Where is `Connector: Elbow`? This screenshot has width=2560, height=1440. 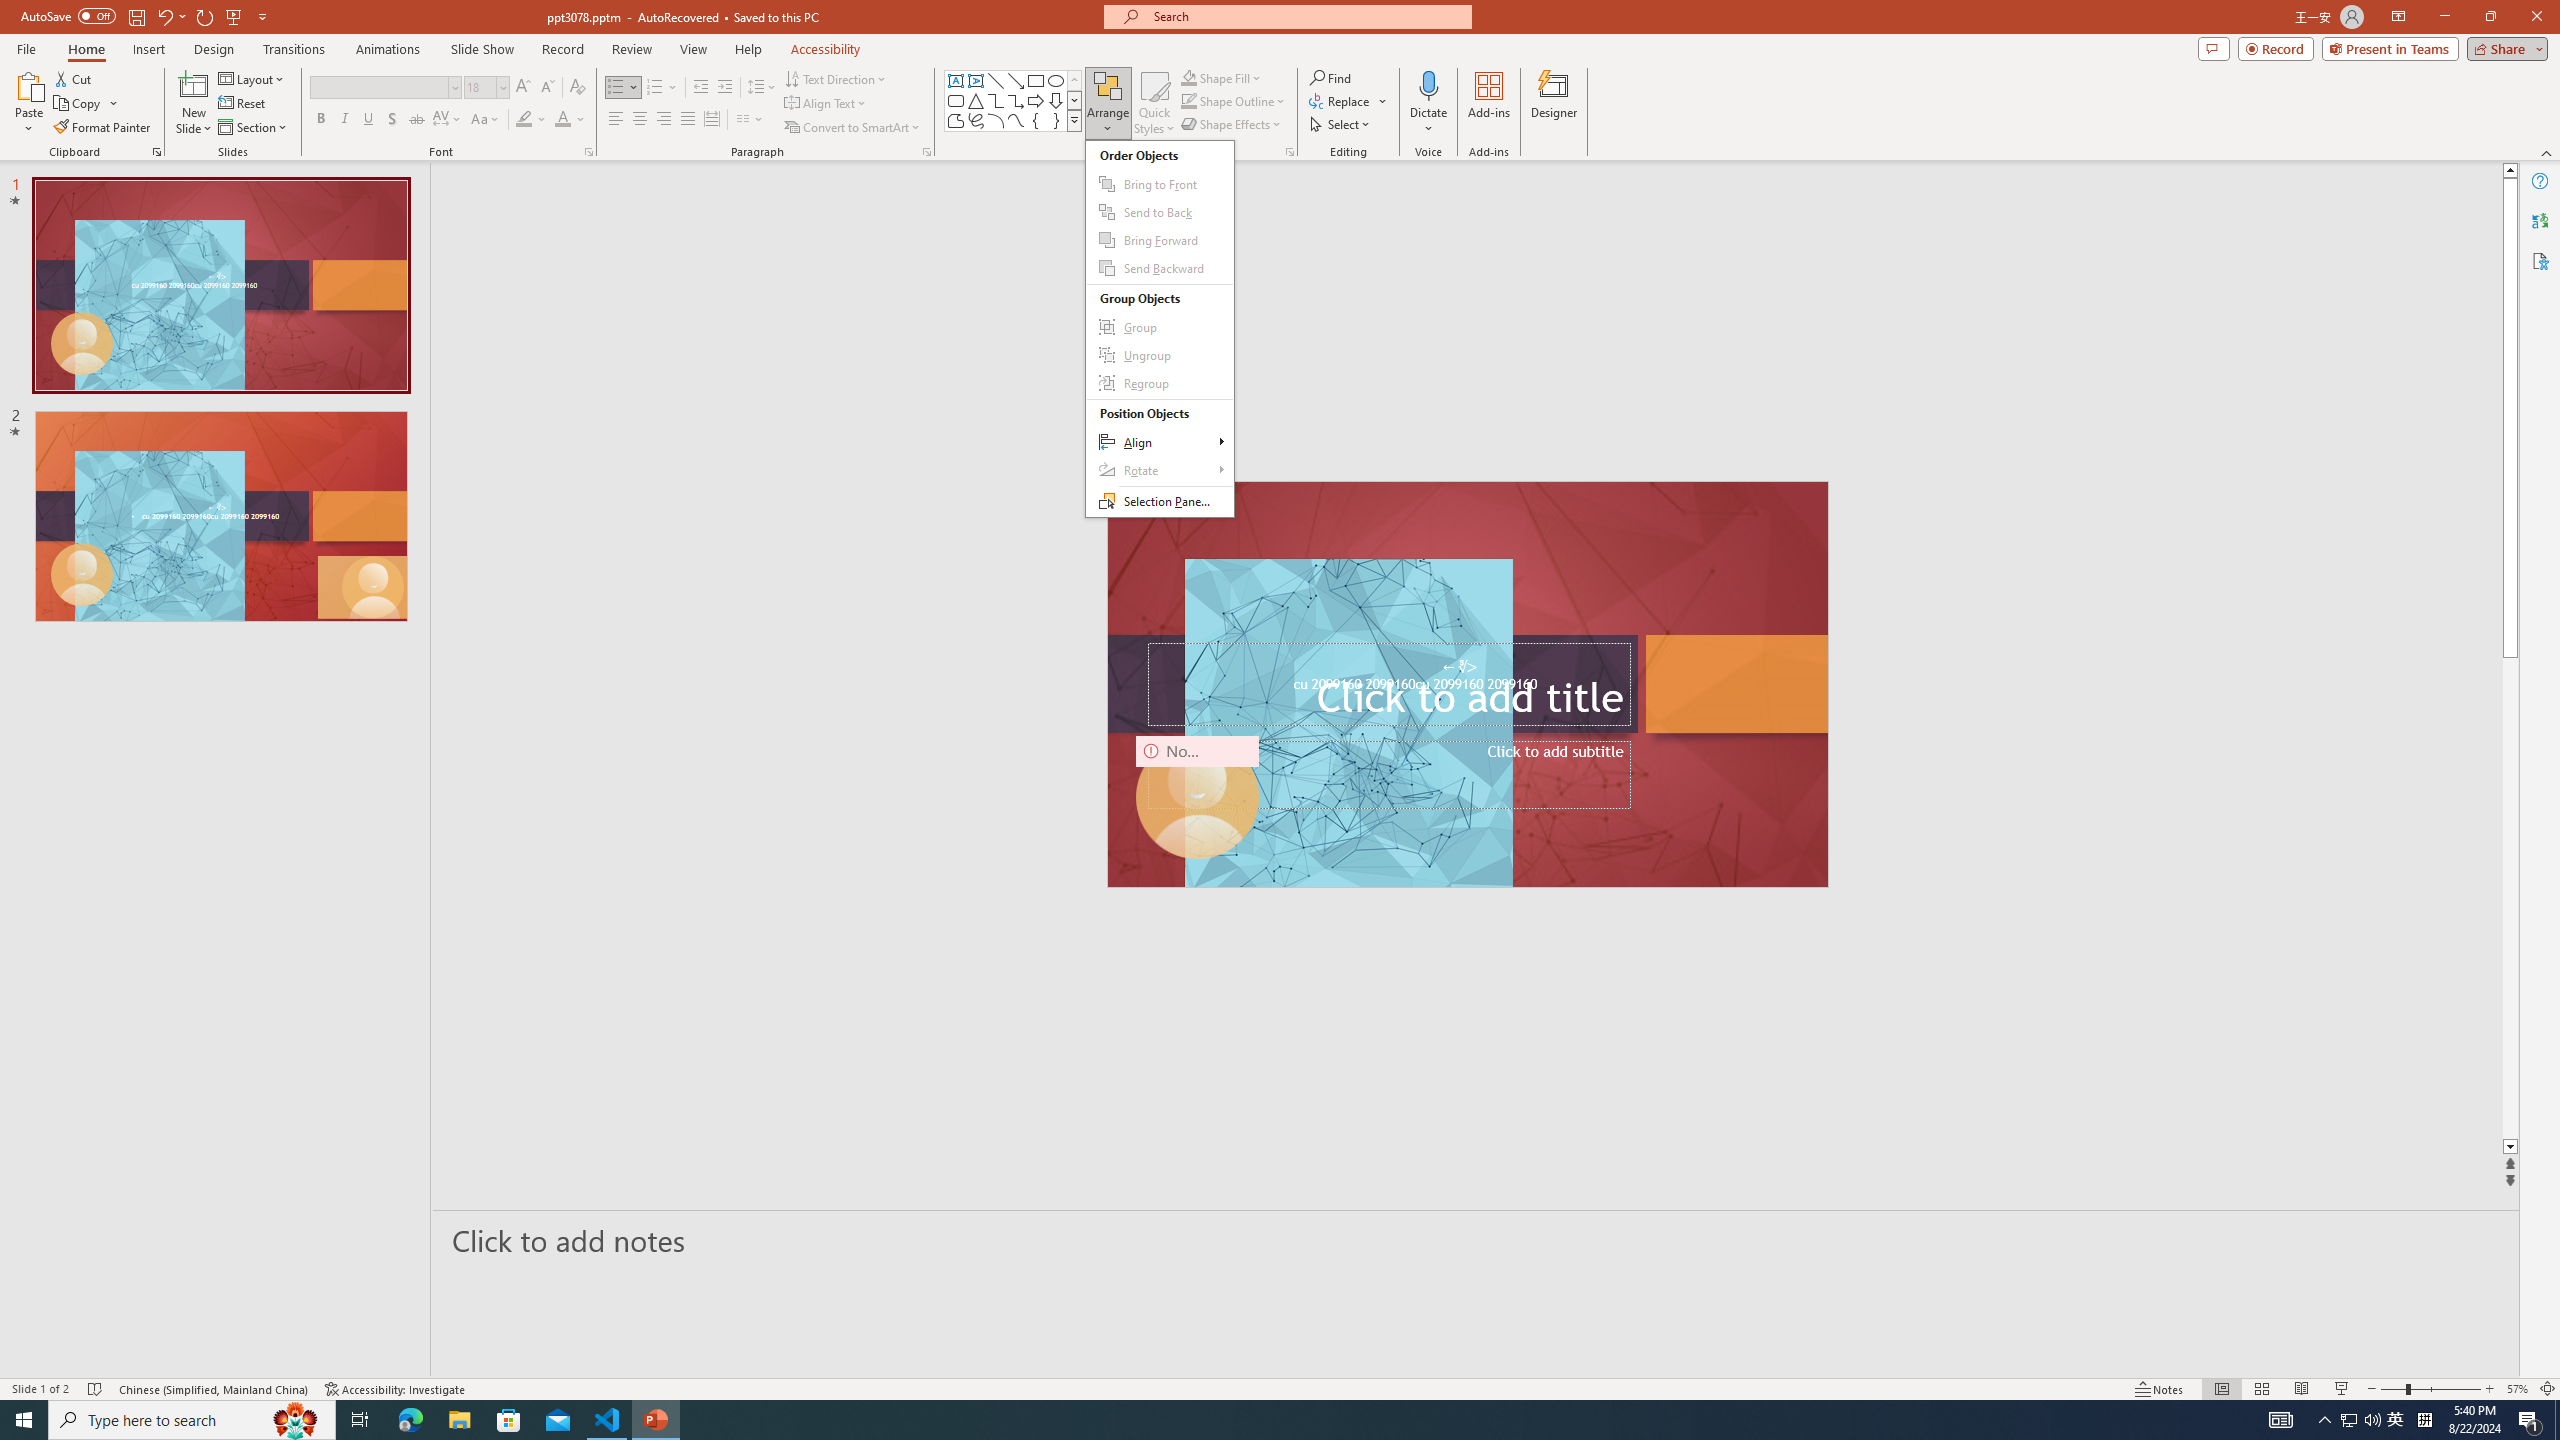
Connector: Elbow is located at coordinates (996, 100).